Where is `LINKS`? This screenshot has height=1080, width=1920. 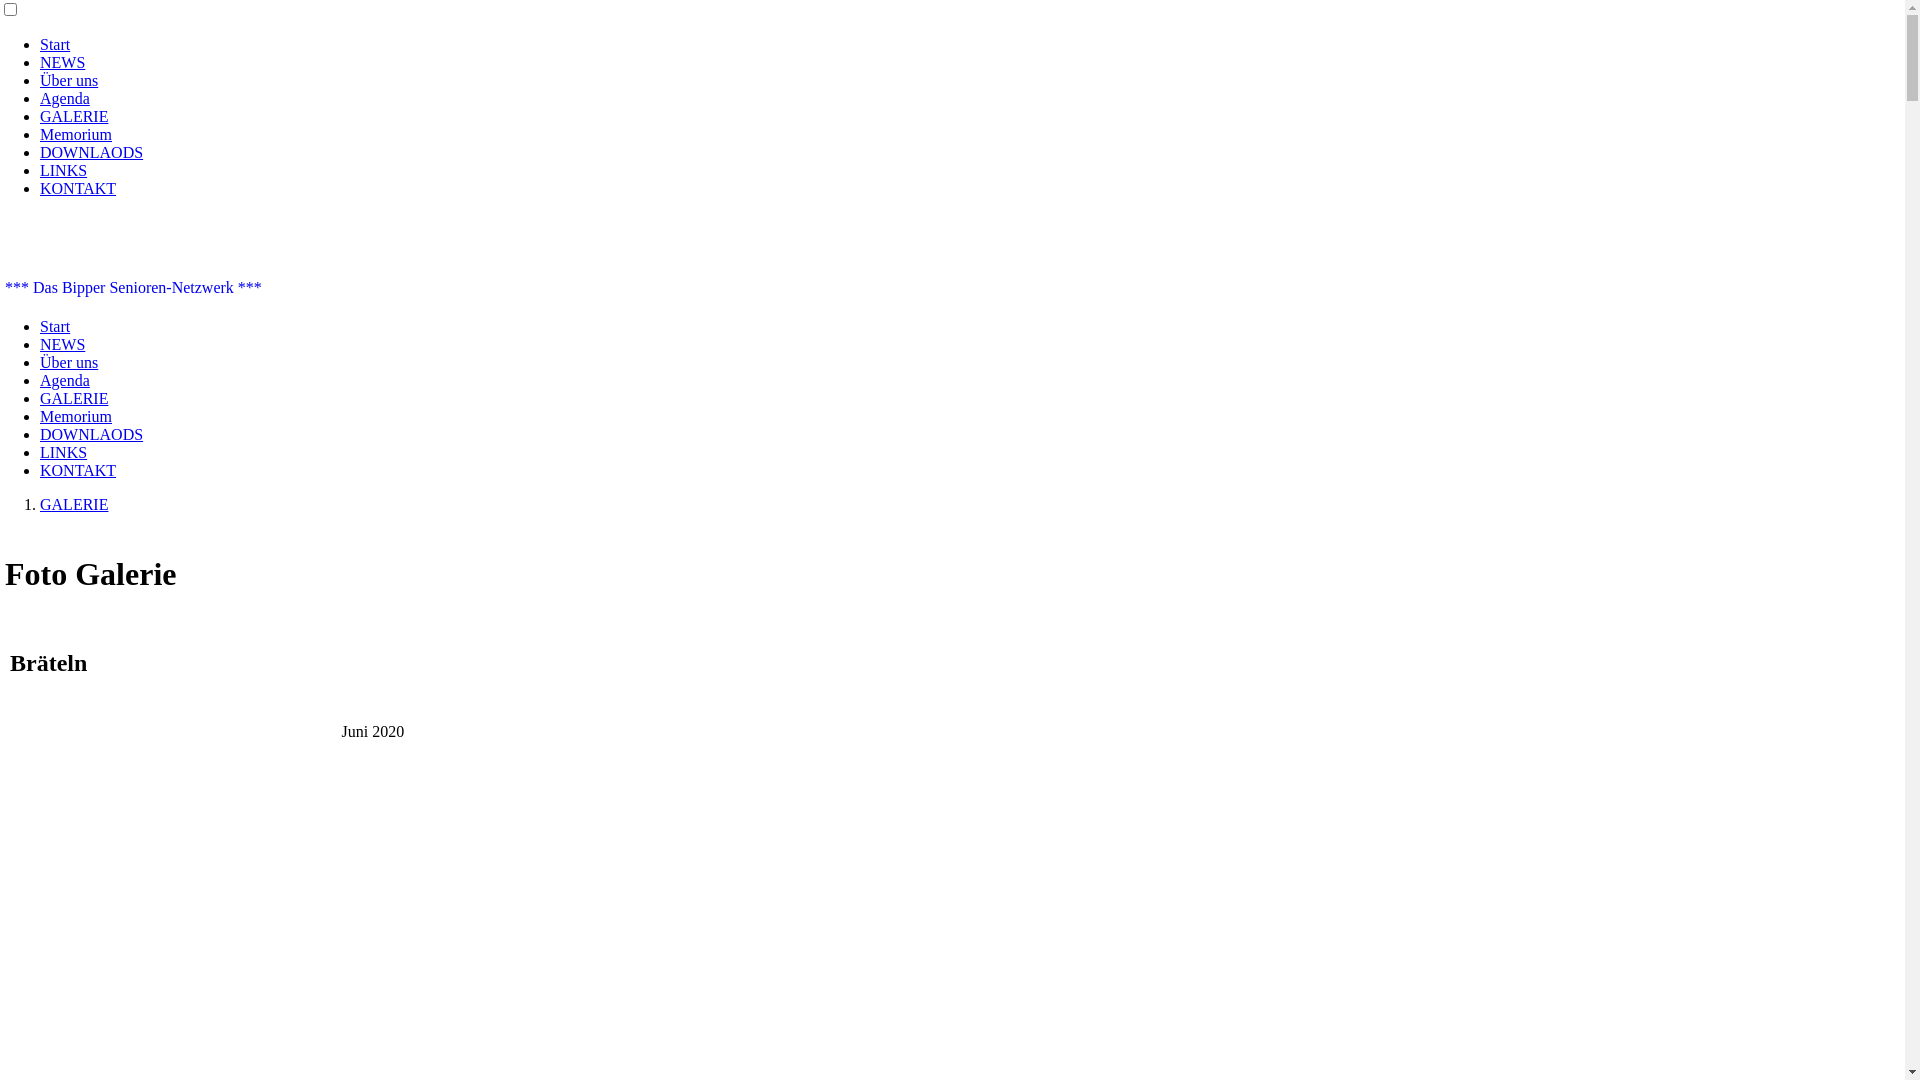 LINKS is located at coordinates (64, 170).